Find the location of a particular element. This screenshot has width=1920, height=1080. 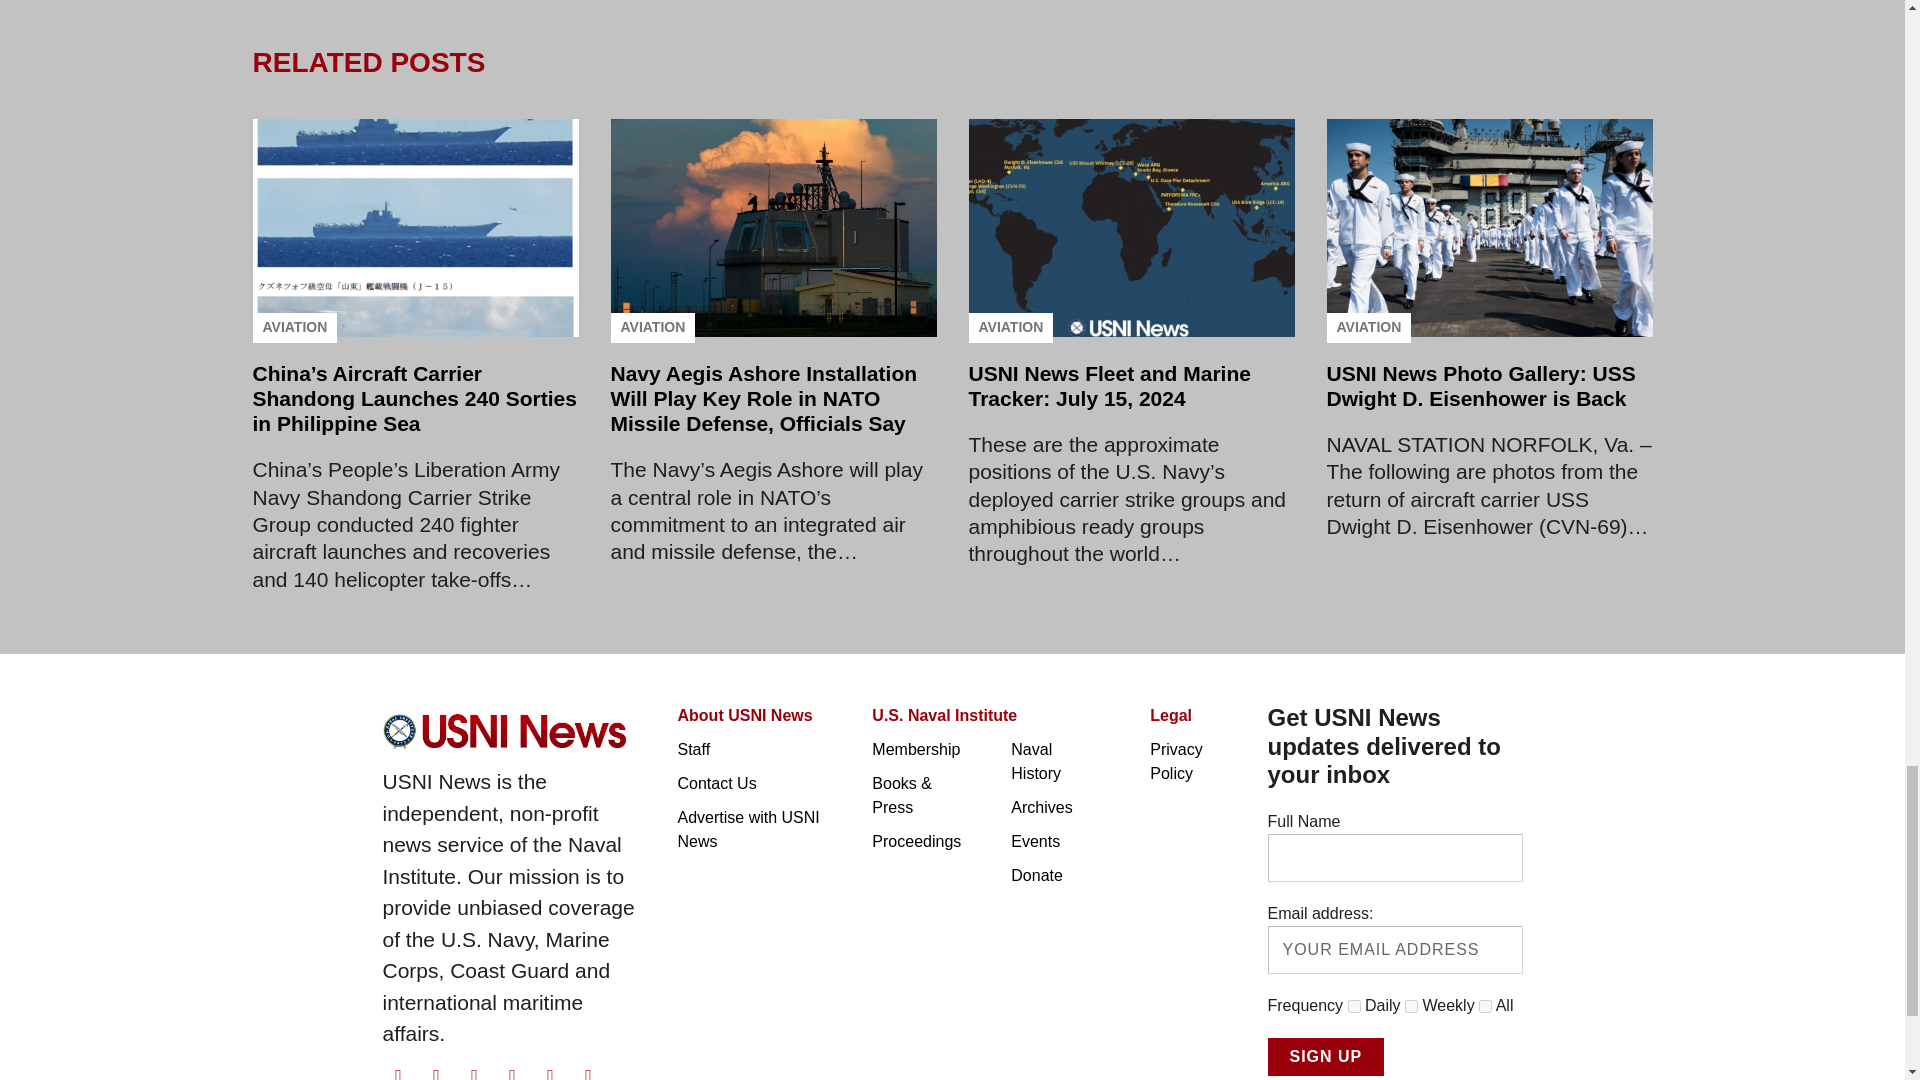

1f9176d61b is located at coordinates (1354, 1006).